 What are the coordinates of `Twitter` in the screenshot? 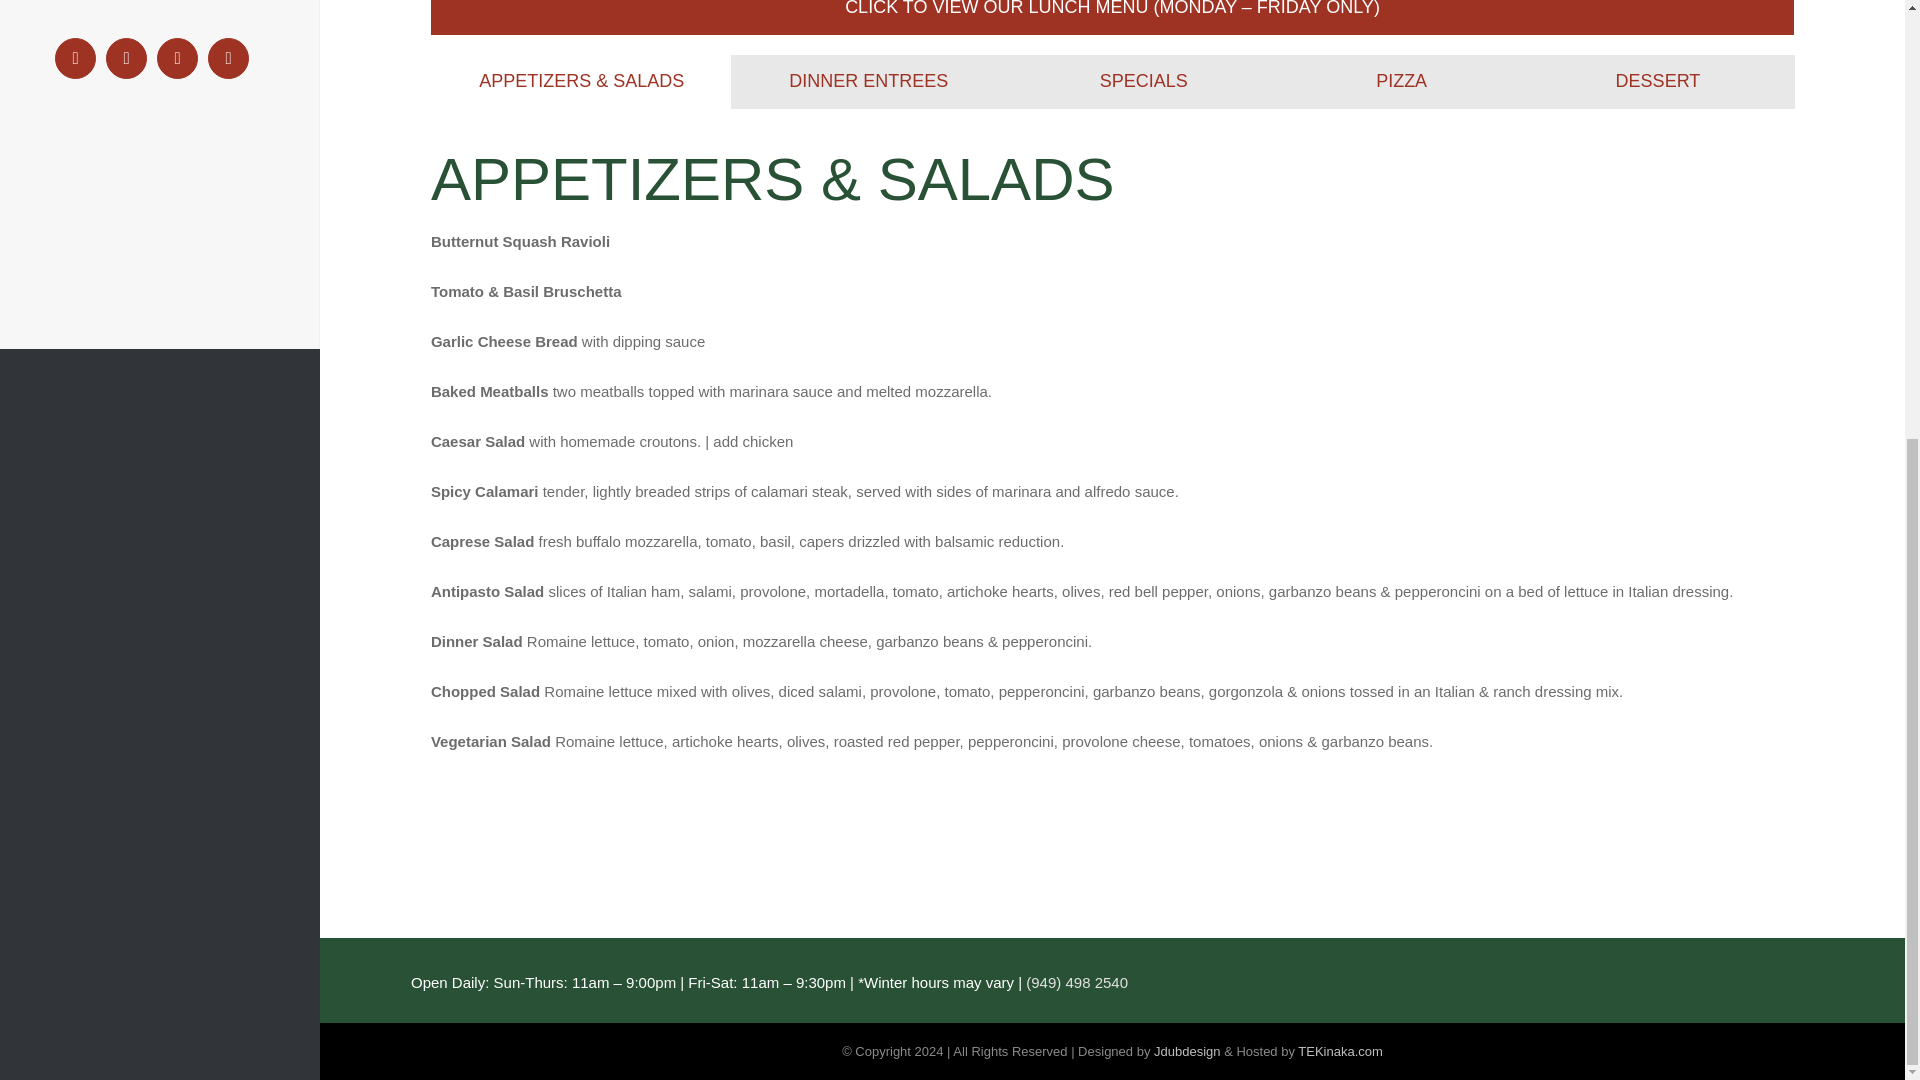 It's located at (177, 58).